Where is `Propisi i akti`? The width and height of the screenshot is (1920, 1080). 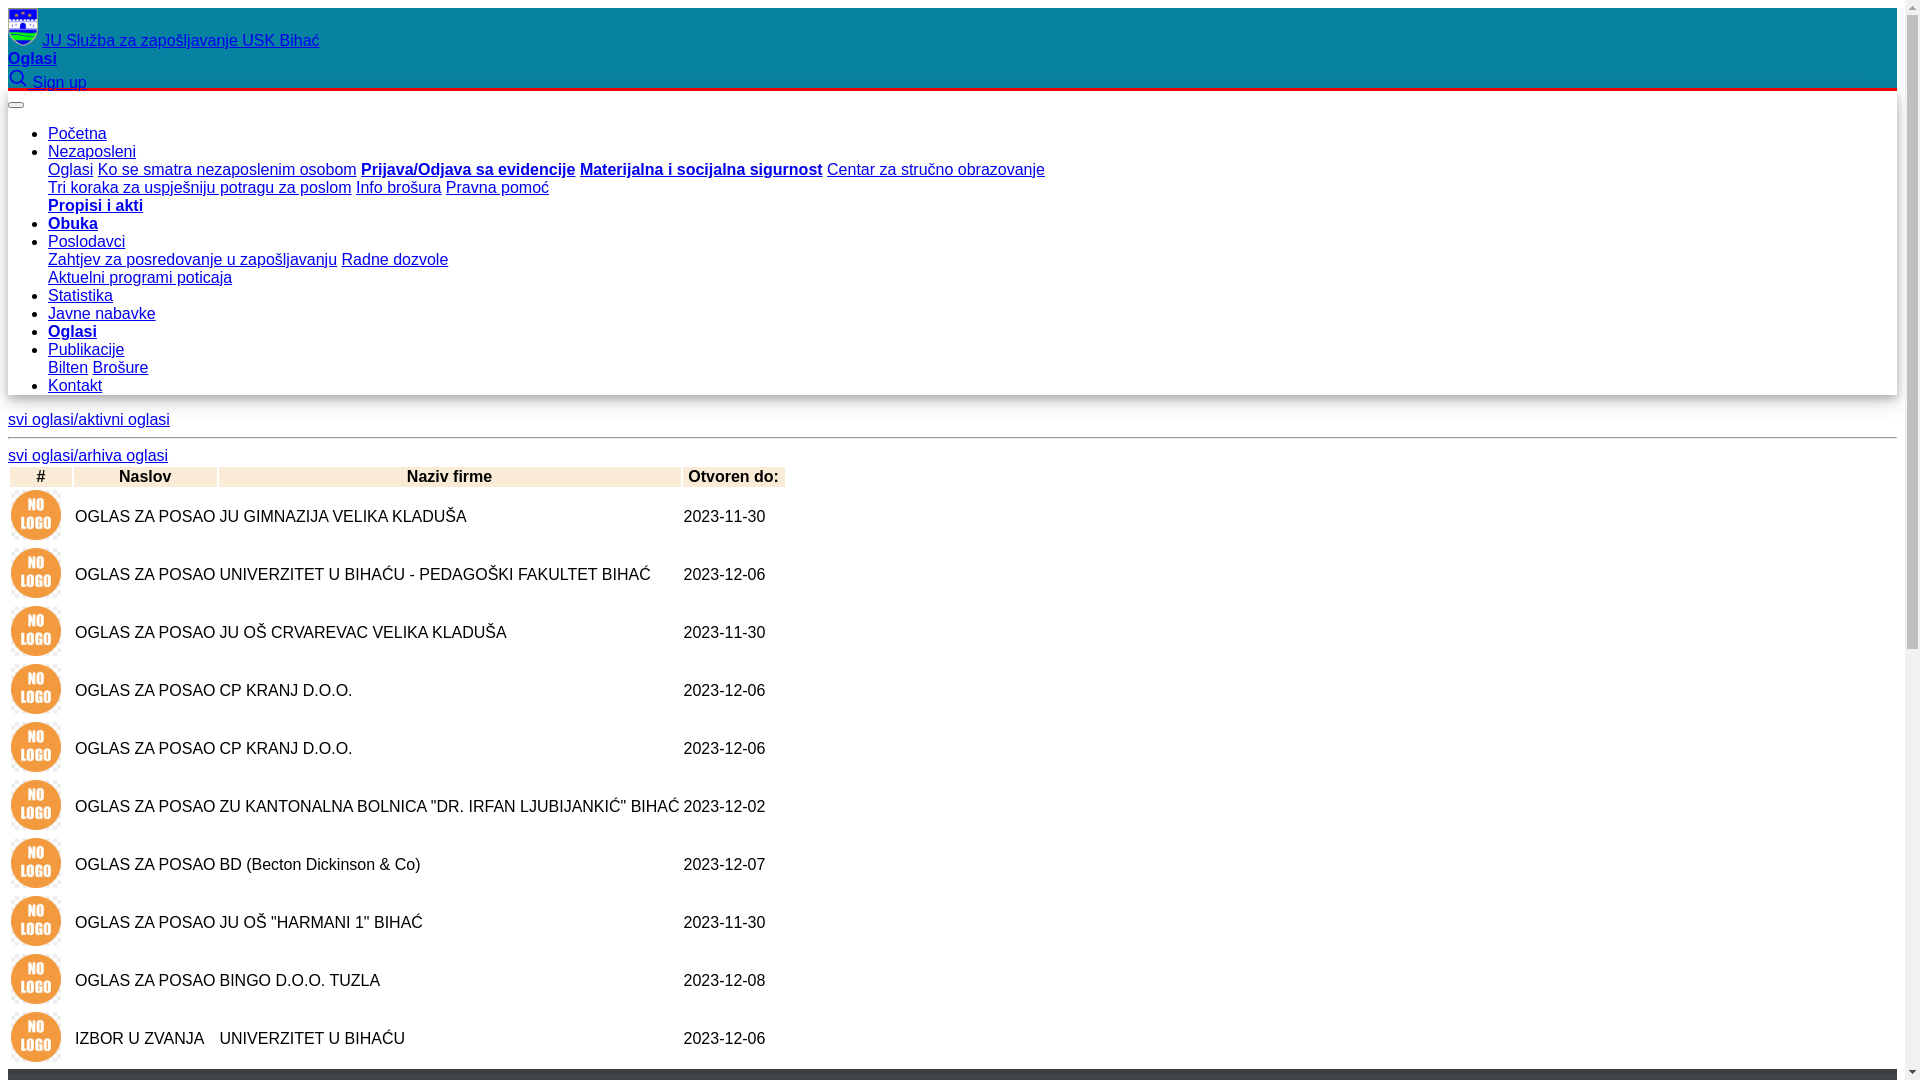
Propisi i akti is located at coordinates (96, 206).